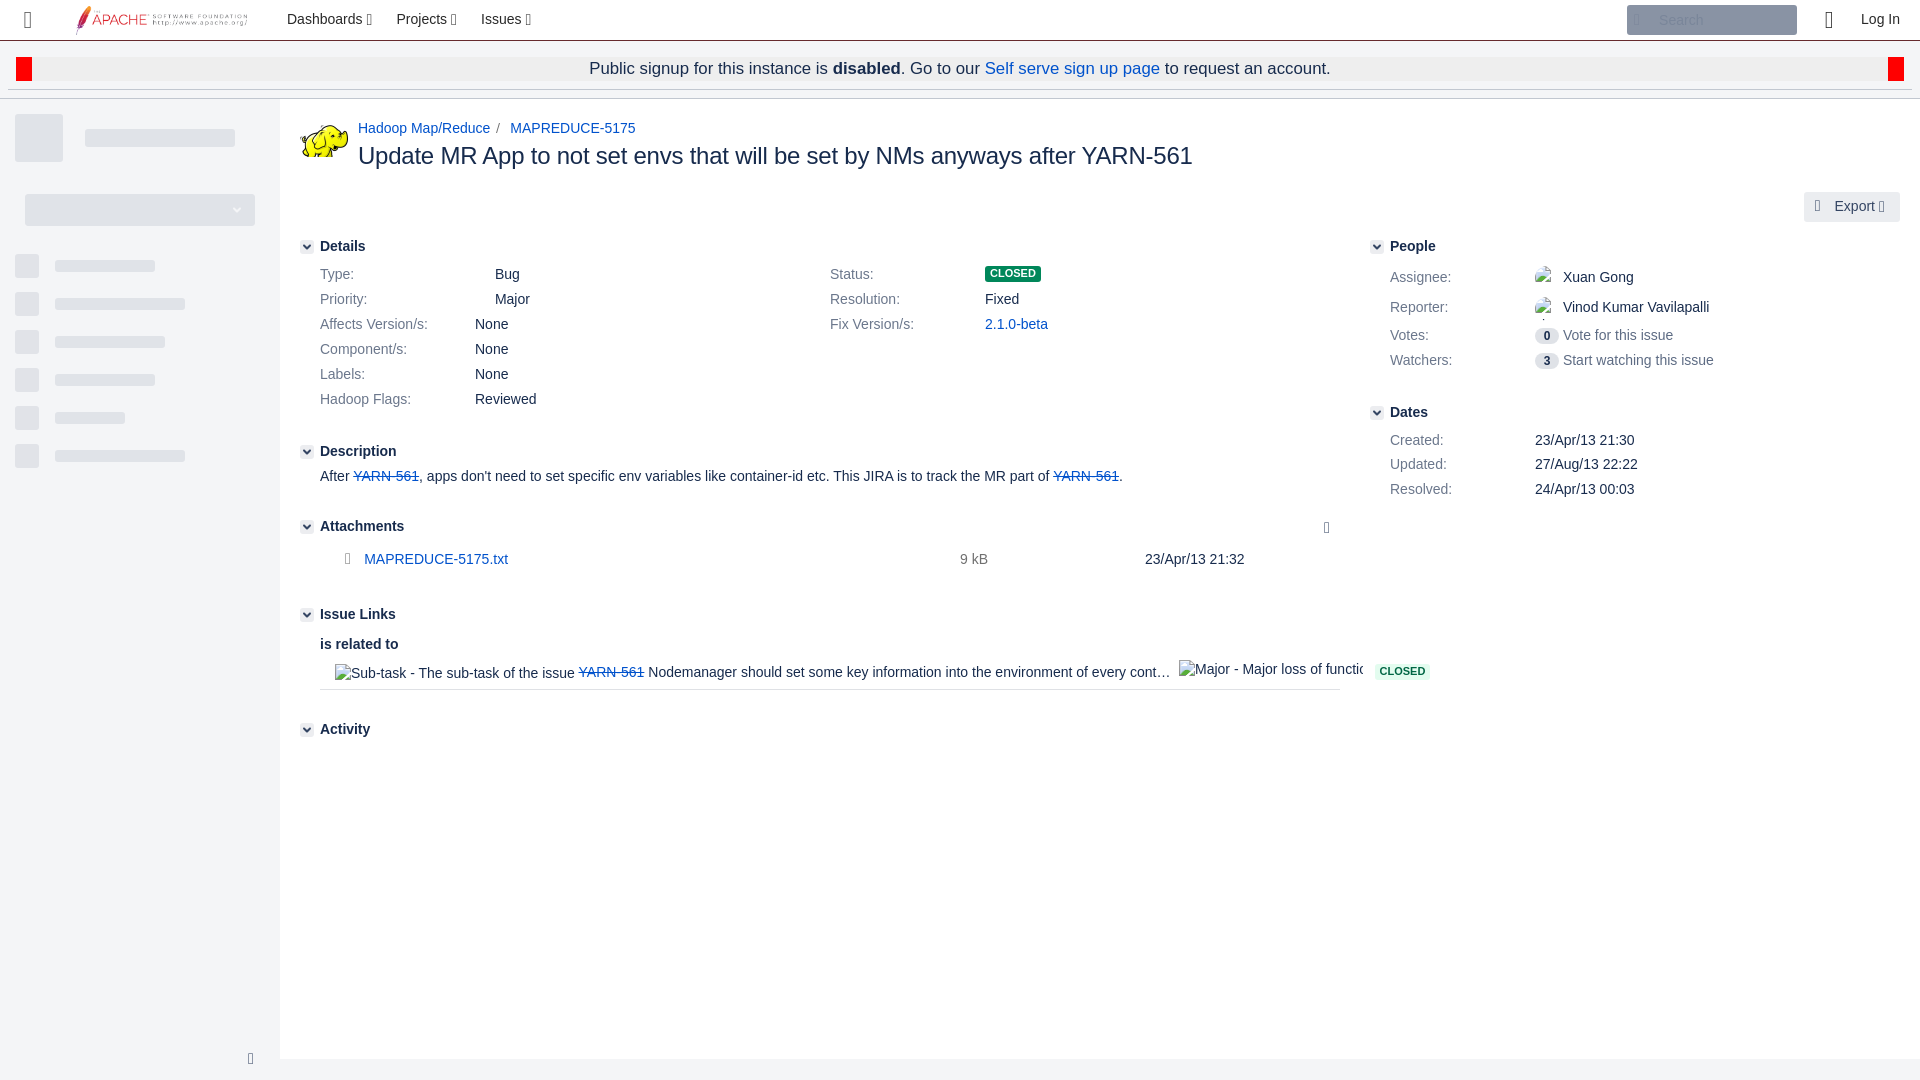 Image resolution: width=1920 pixels, height=1080 pixels. I want to click on Help, so click(1828, 20).